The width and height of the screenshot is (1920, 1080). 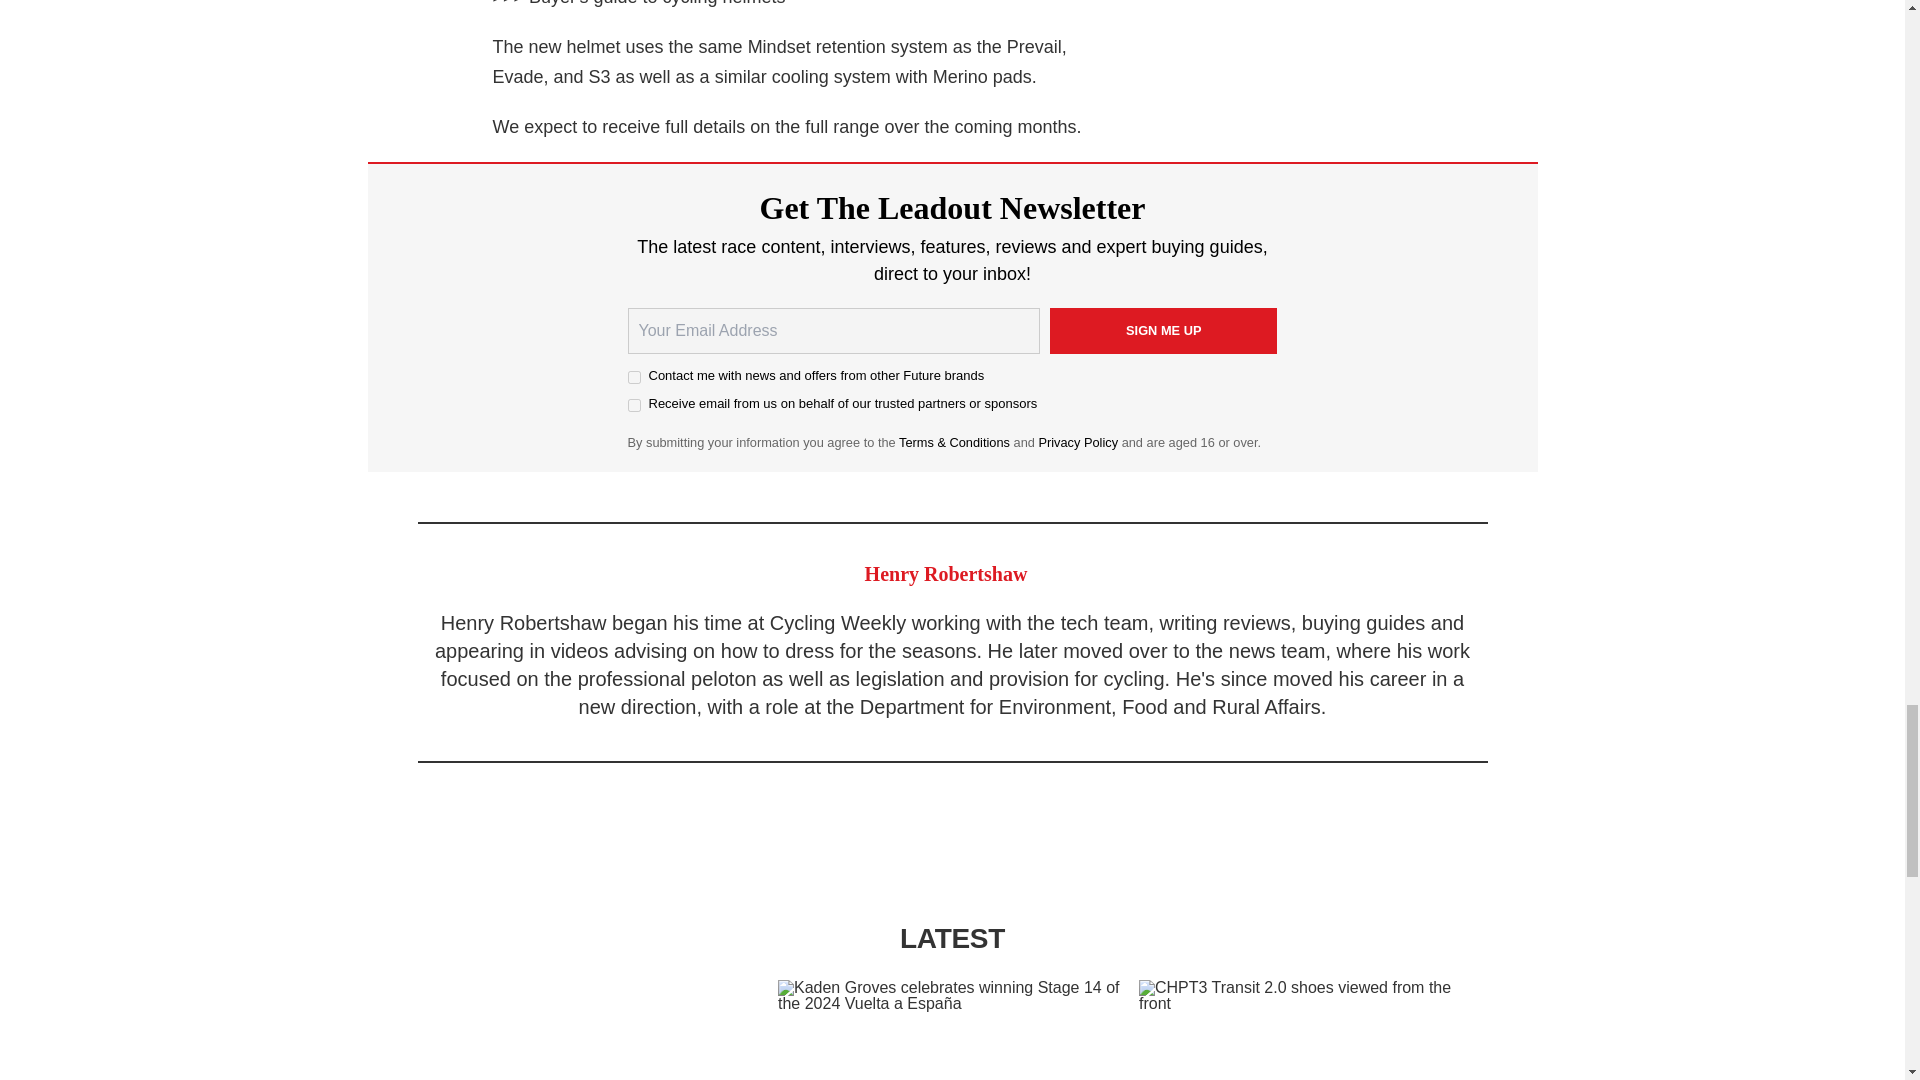 What do you see at coordinates (1164, 330) in the screenshot?
I see `Sign me up` at bounding box center [1164, 330].